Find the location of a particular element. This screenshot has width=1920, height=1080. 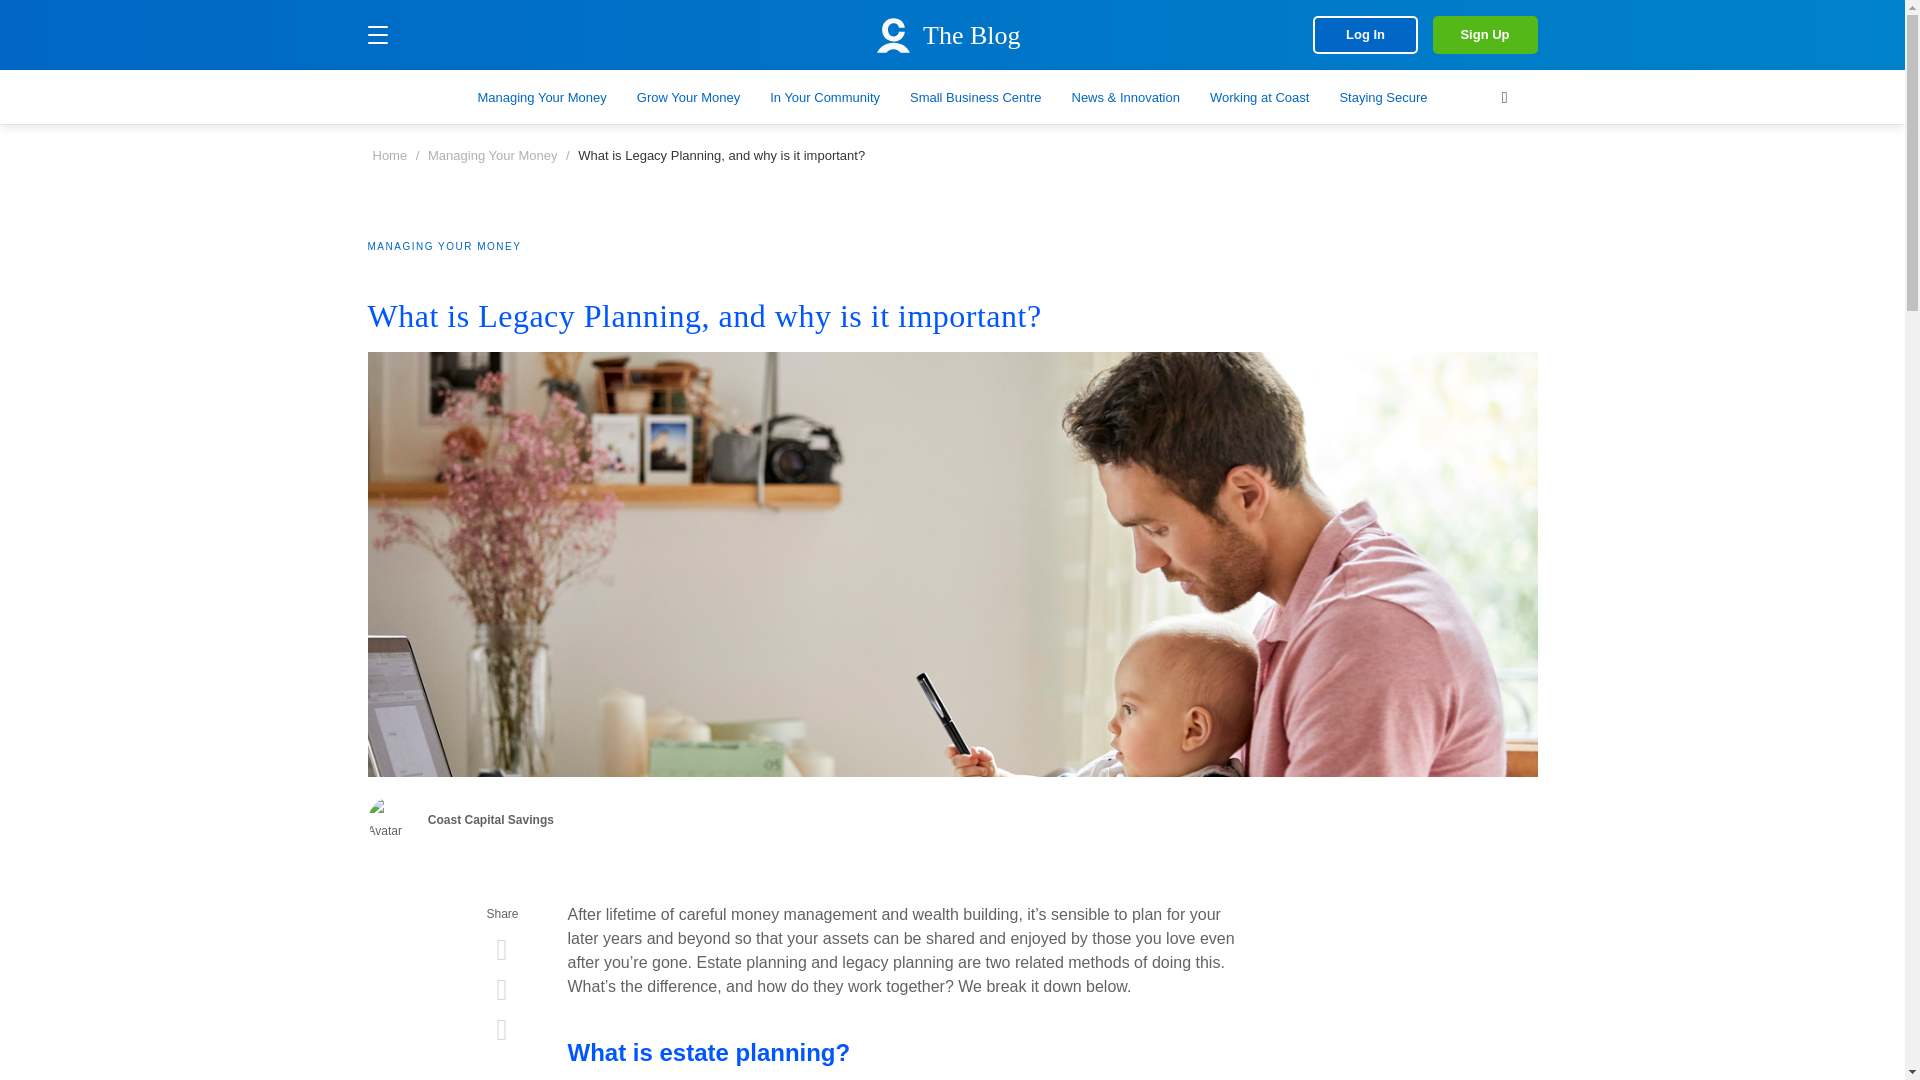

Sign Up is located at coordinates (1484, 35).